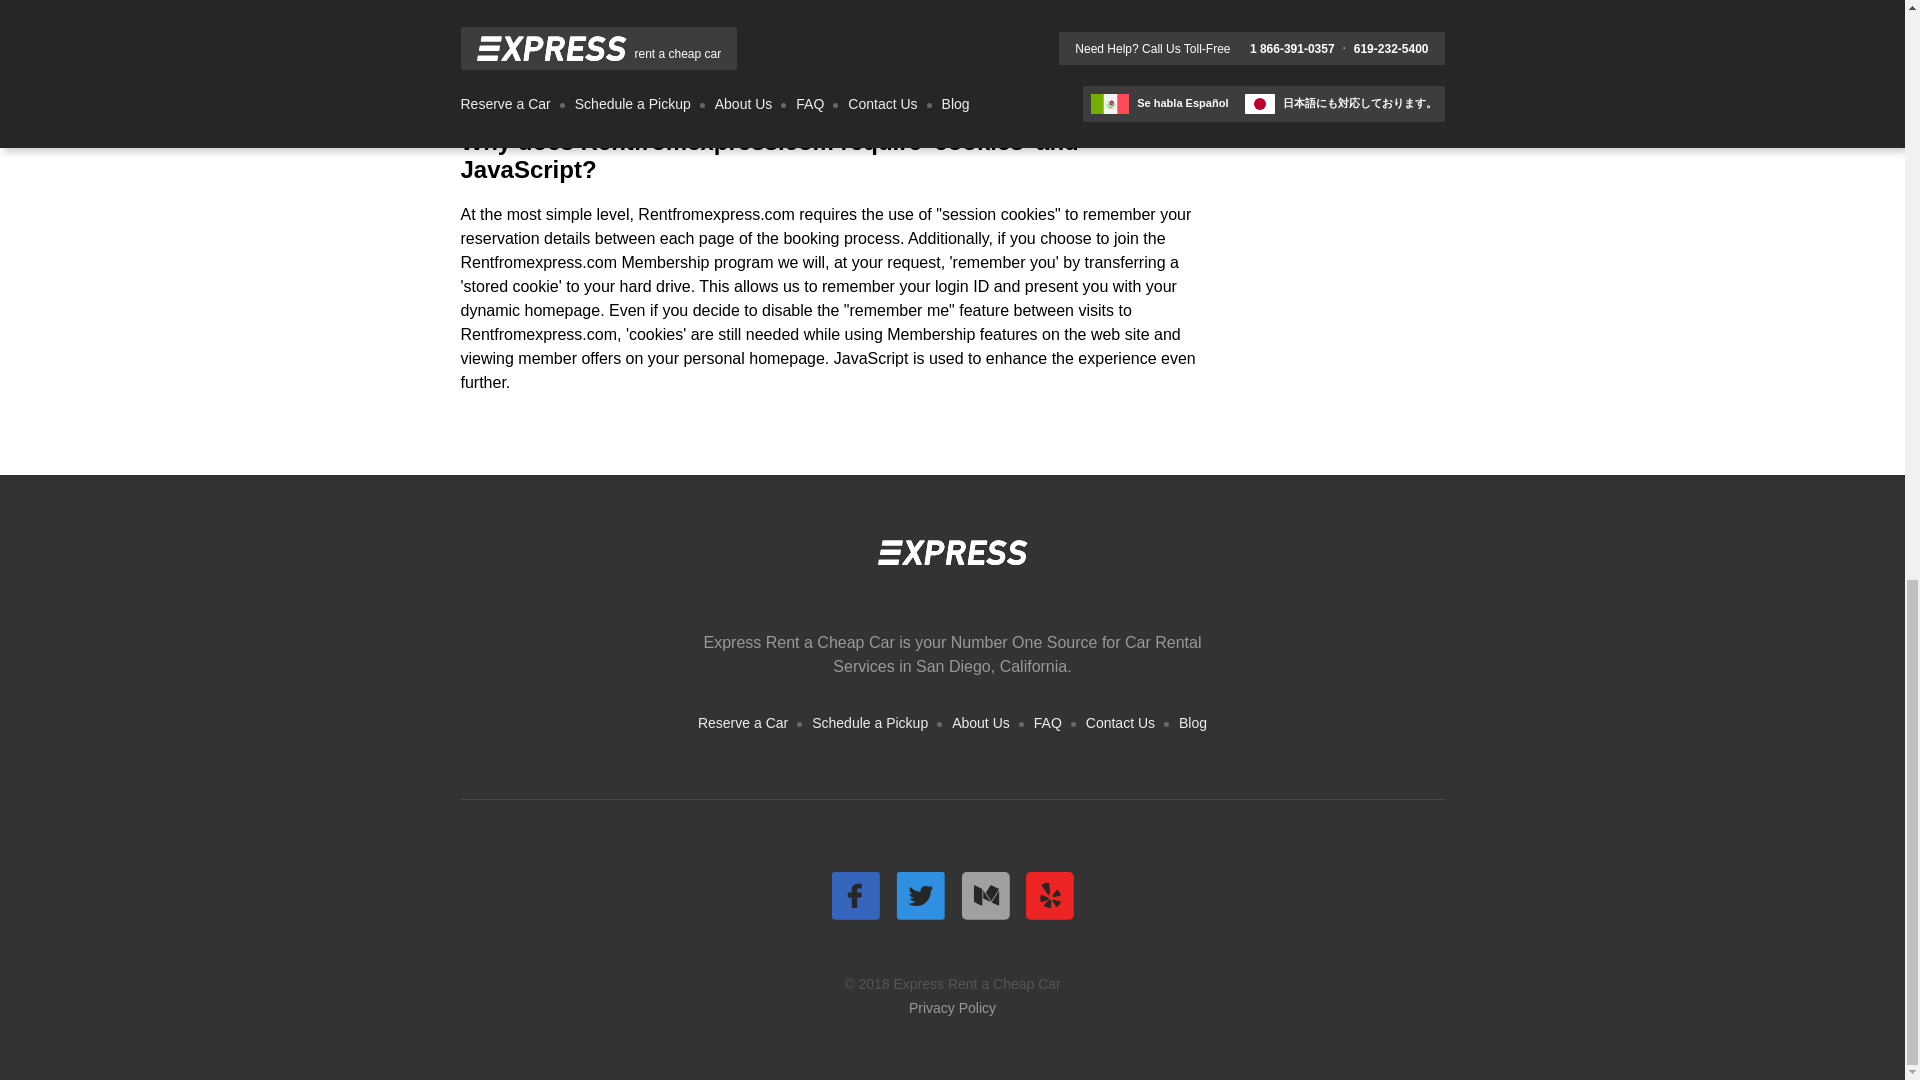  Describe the element at coordinates (952, 1008) in the screenshot. I see `Privacy Policy` at that location.